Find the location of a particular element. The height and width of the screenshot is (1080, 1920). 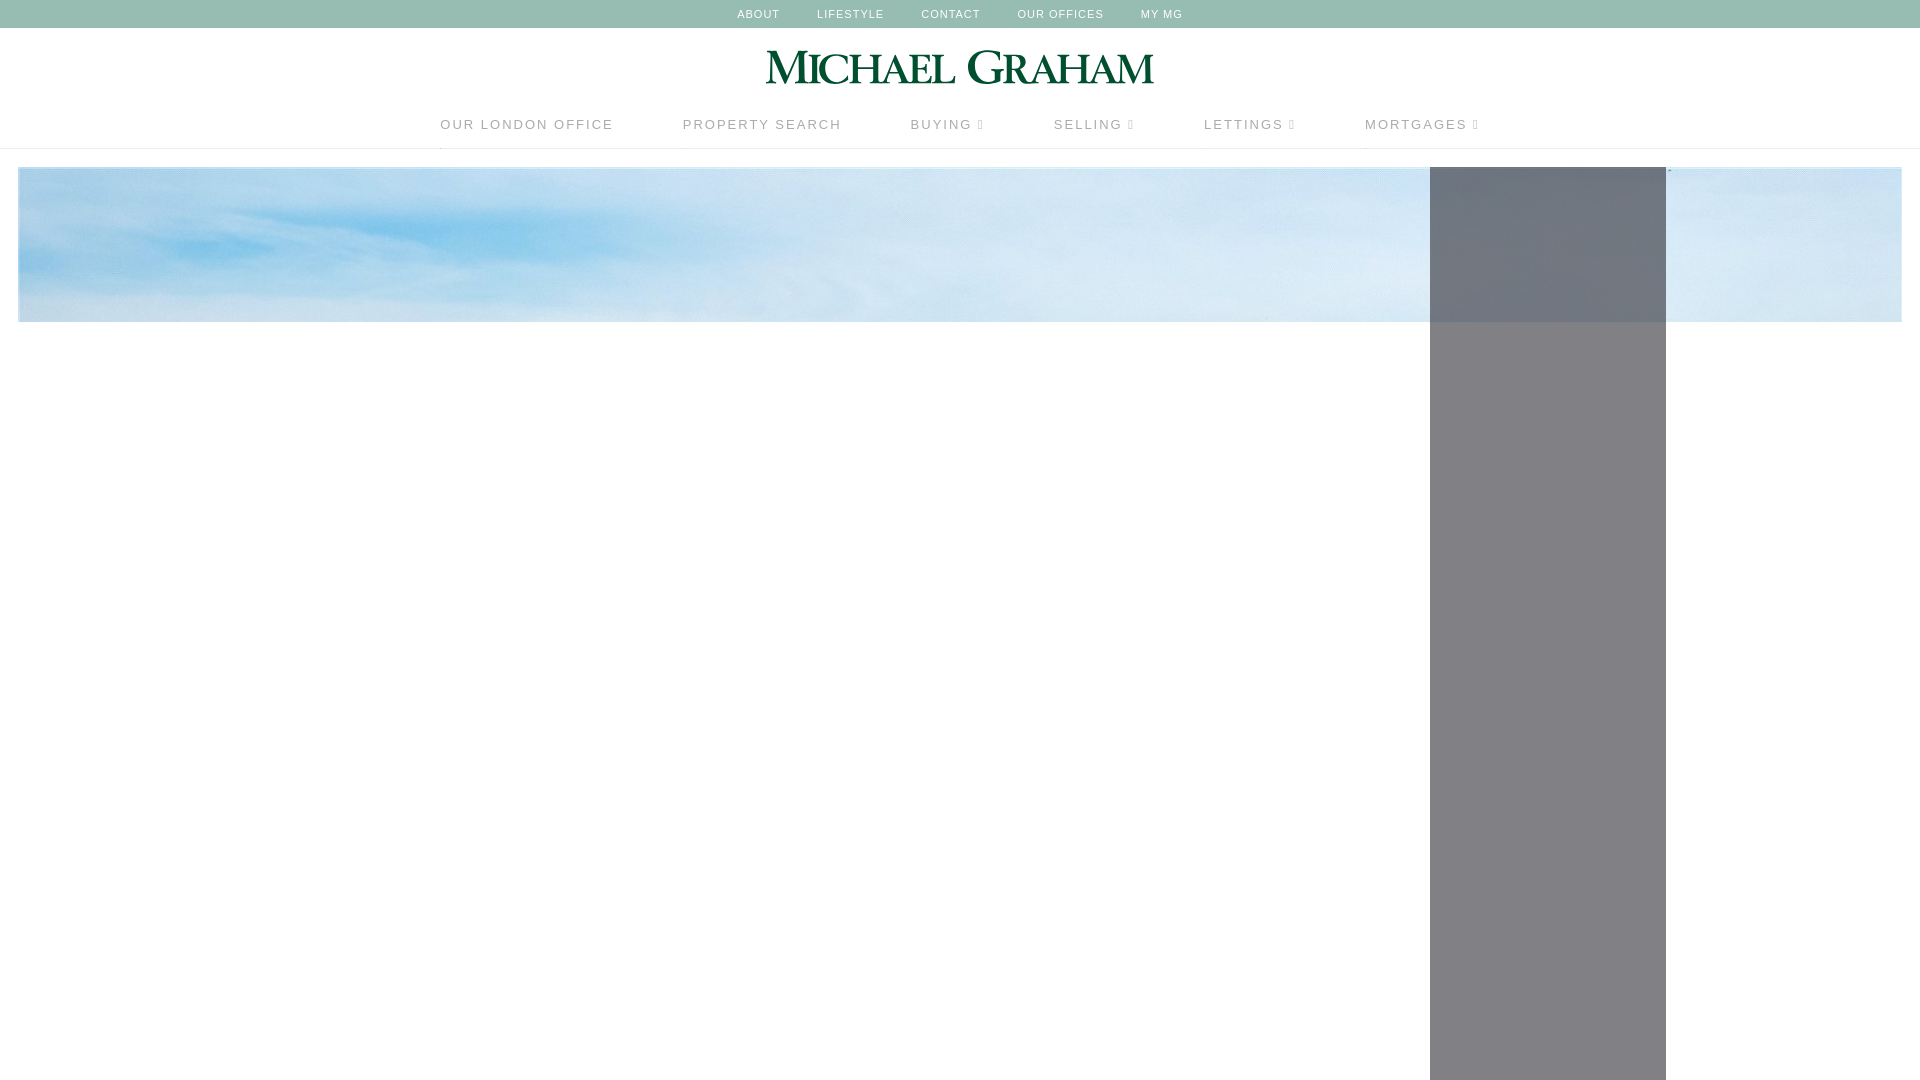

CONTACT is located at coordinates (950, 14).